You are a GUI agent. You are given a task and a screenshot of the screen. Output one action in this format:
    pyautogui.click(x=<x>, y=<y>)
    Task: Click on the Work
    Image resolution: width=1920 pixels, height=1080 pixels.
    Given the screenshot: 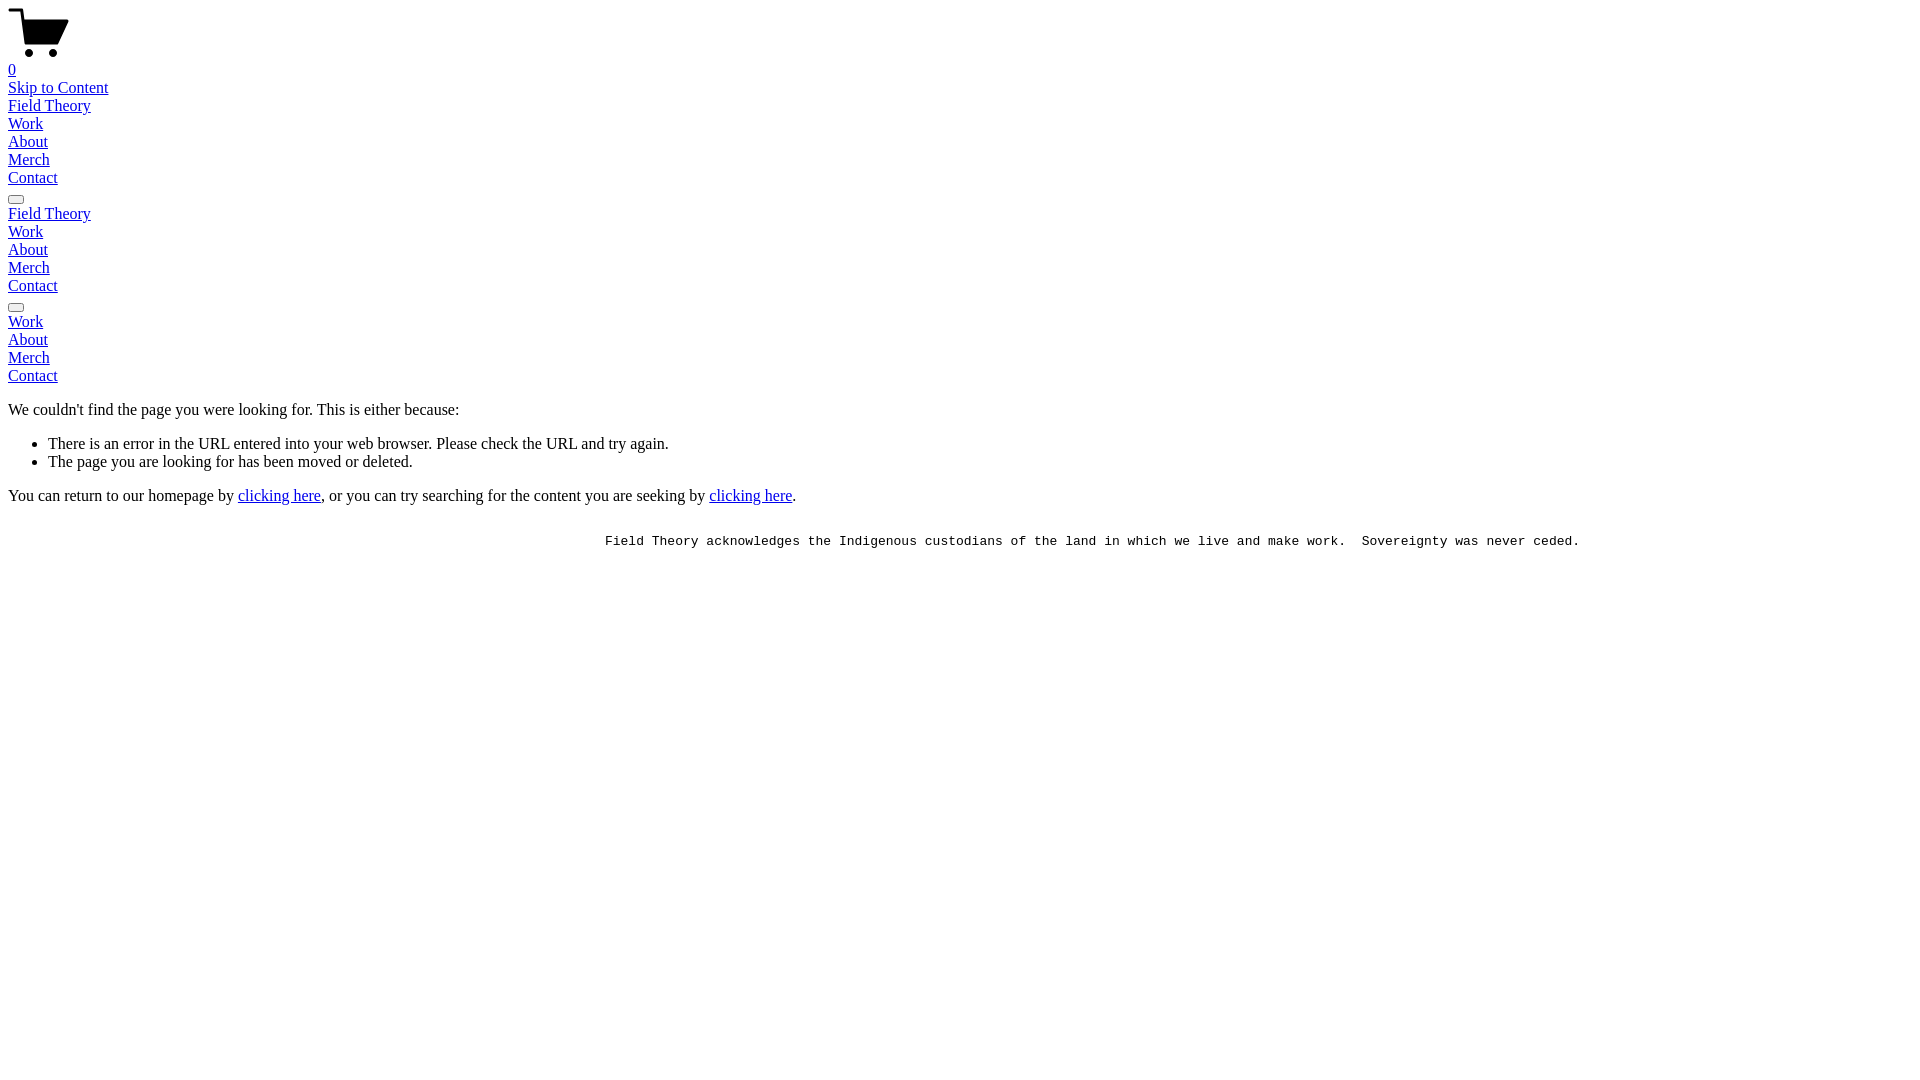 What is the action you would take?
    pyautogui.click(x=26, y=124)
    